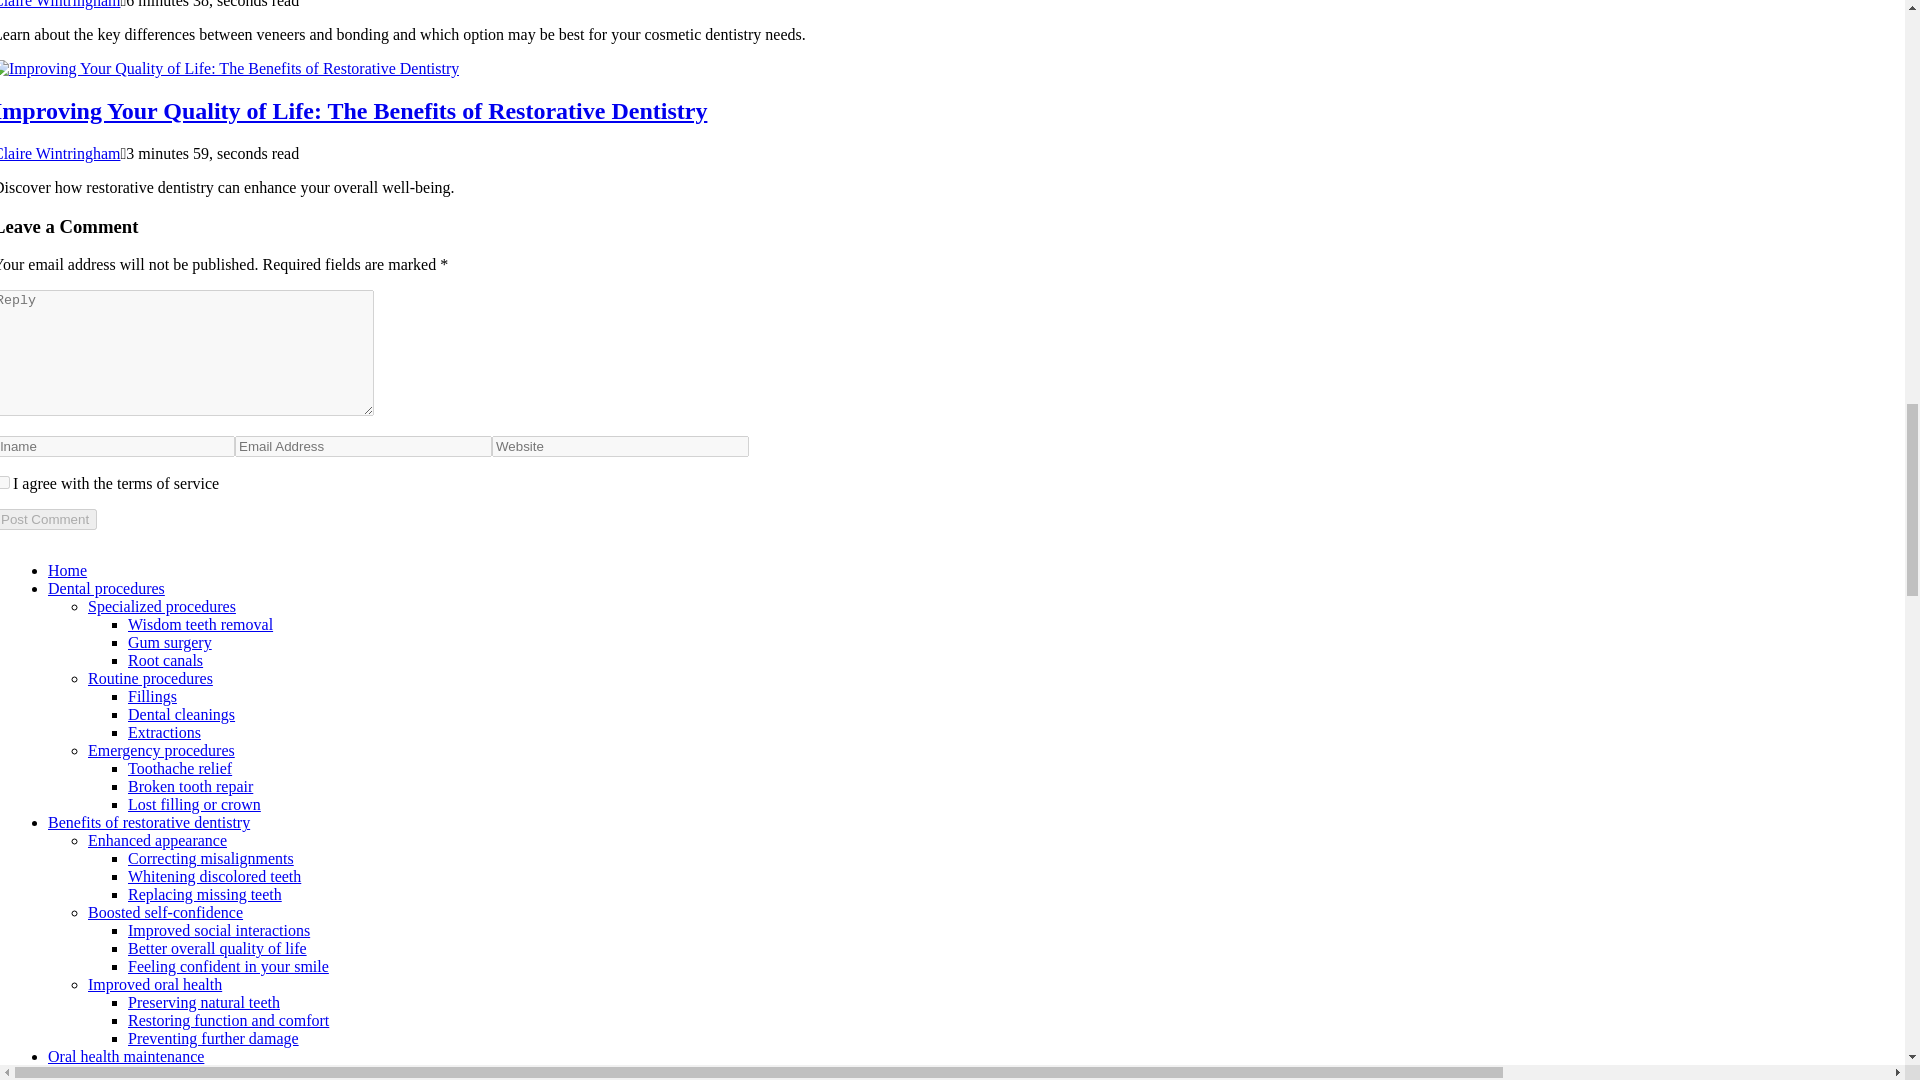 The height and width of the screenshot is (1080, 1920). Describe the element at coordinates (60, 4) in the screenshot. I see `Posts by Claire Wintringham` at that location.